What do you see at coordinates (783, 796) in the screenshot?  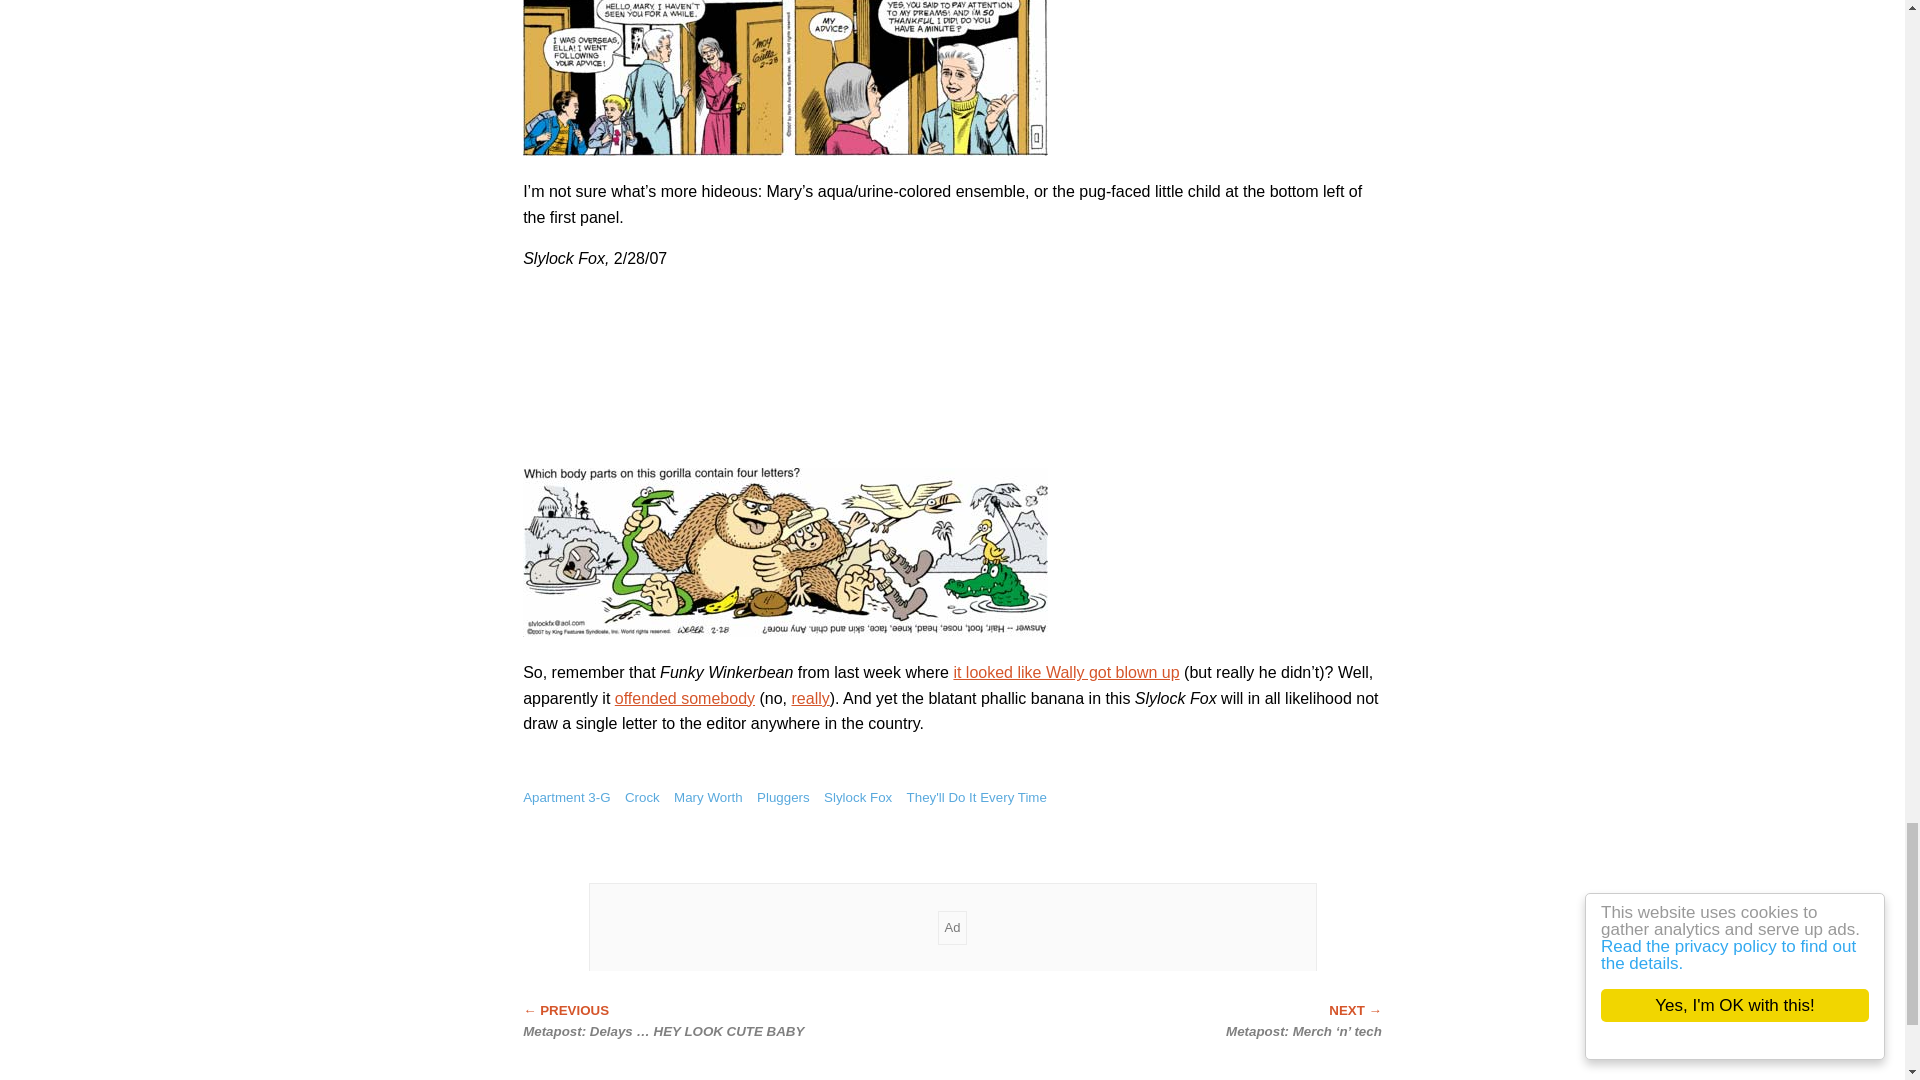 I see `Pluggers` at bounding box center [783, 796].